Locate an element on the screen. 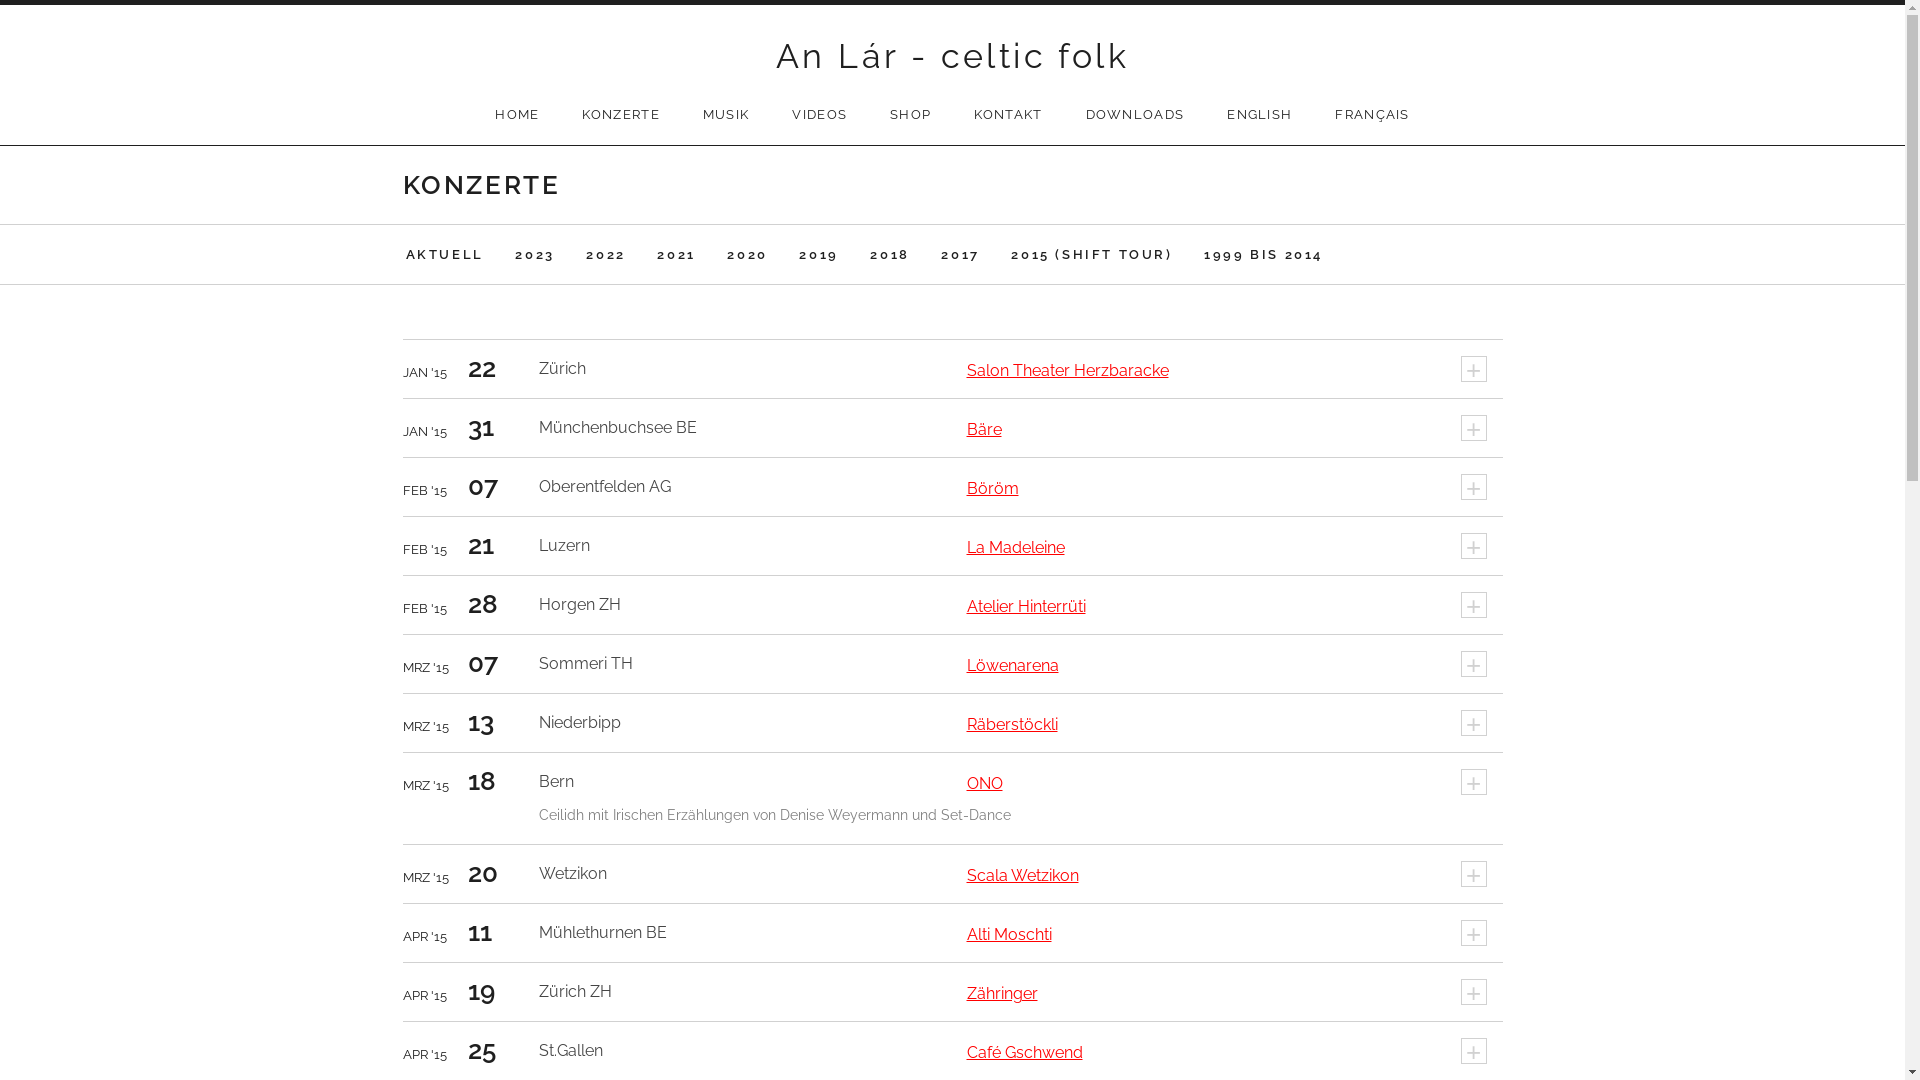  + is located at coordinates (1473, 782).